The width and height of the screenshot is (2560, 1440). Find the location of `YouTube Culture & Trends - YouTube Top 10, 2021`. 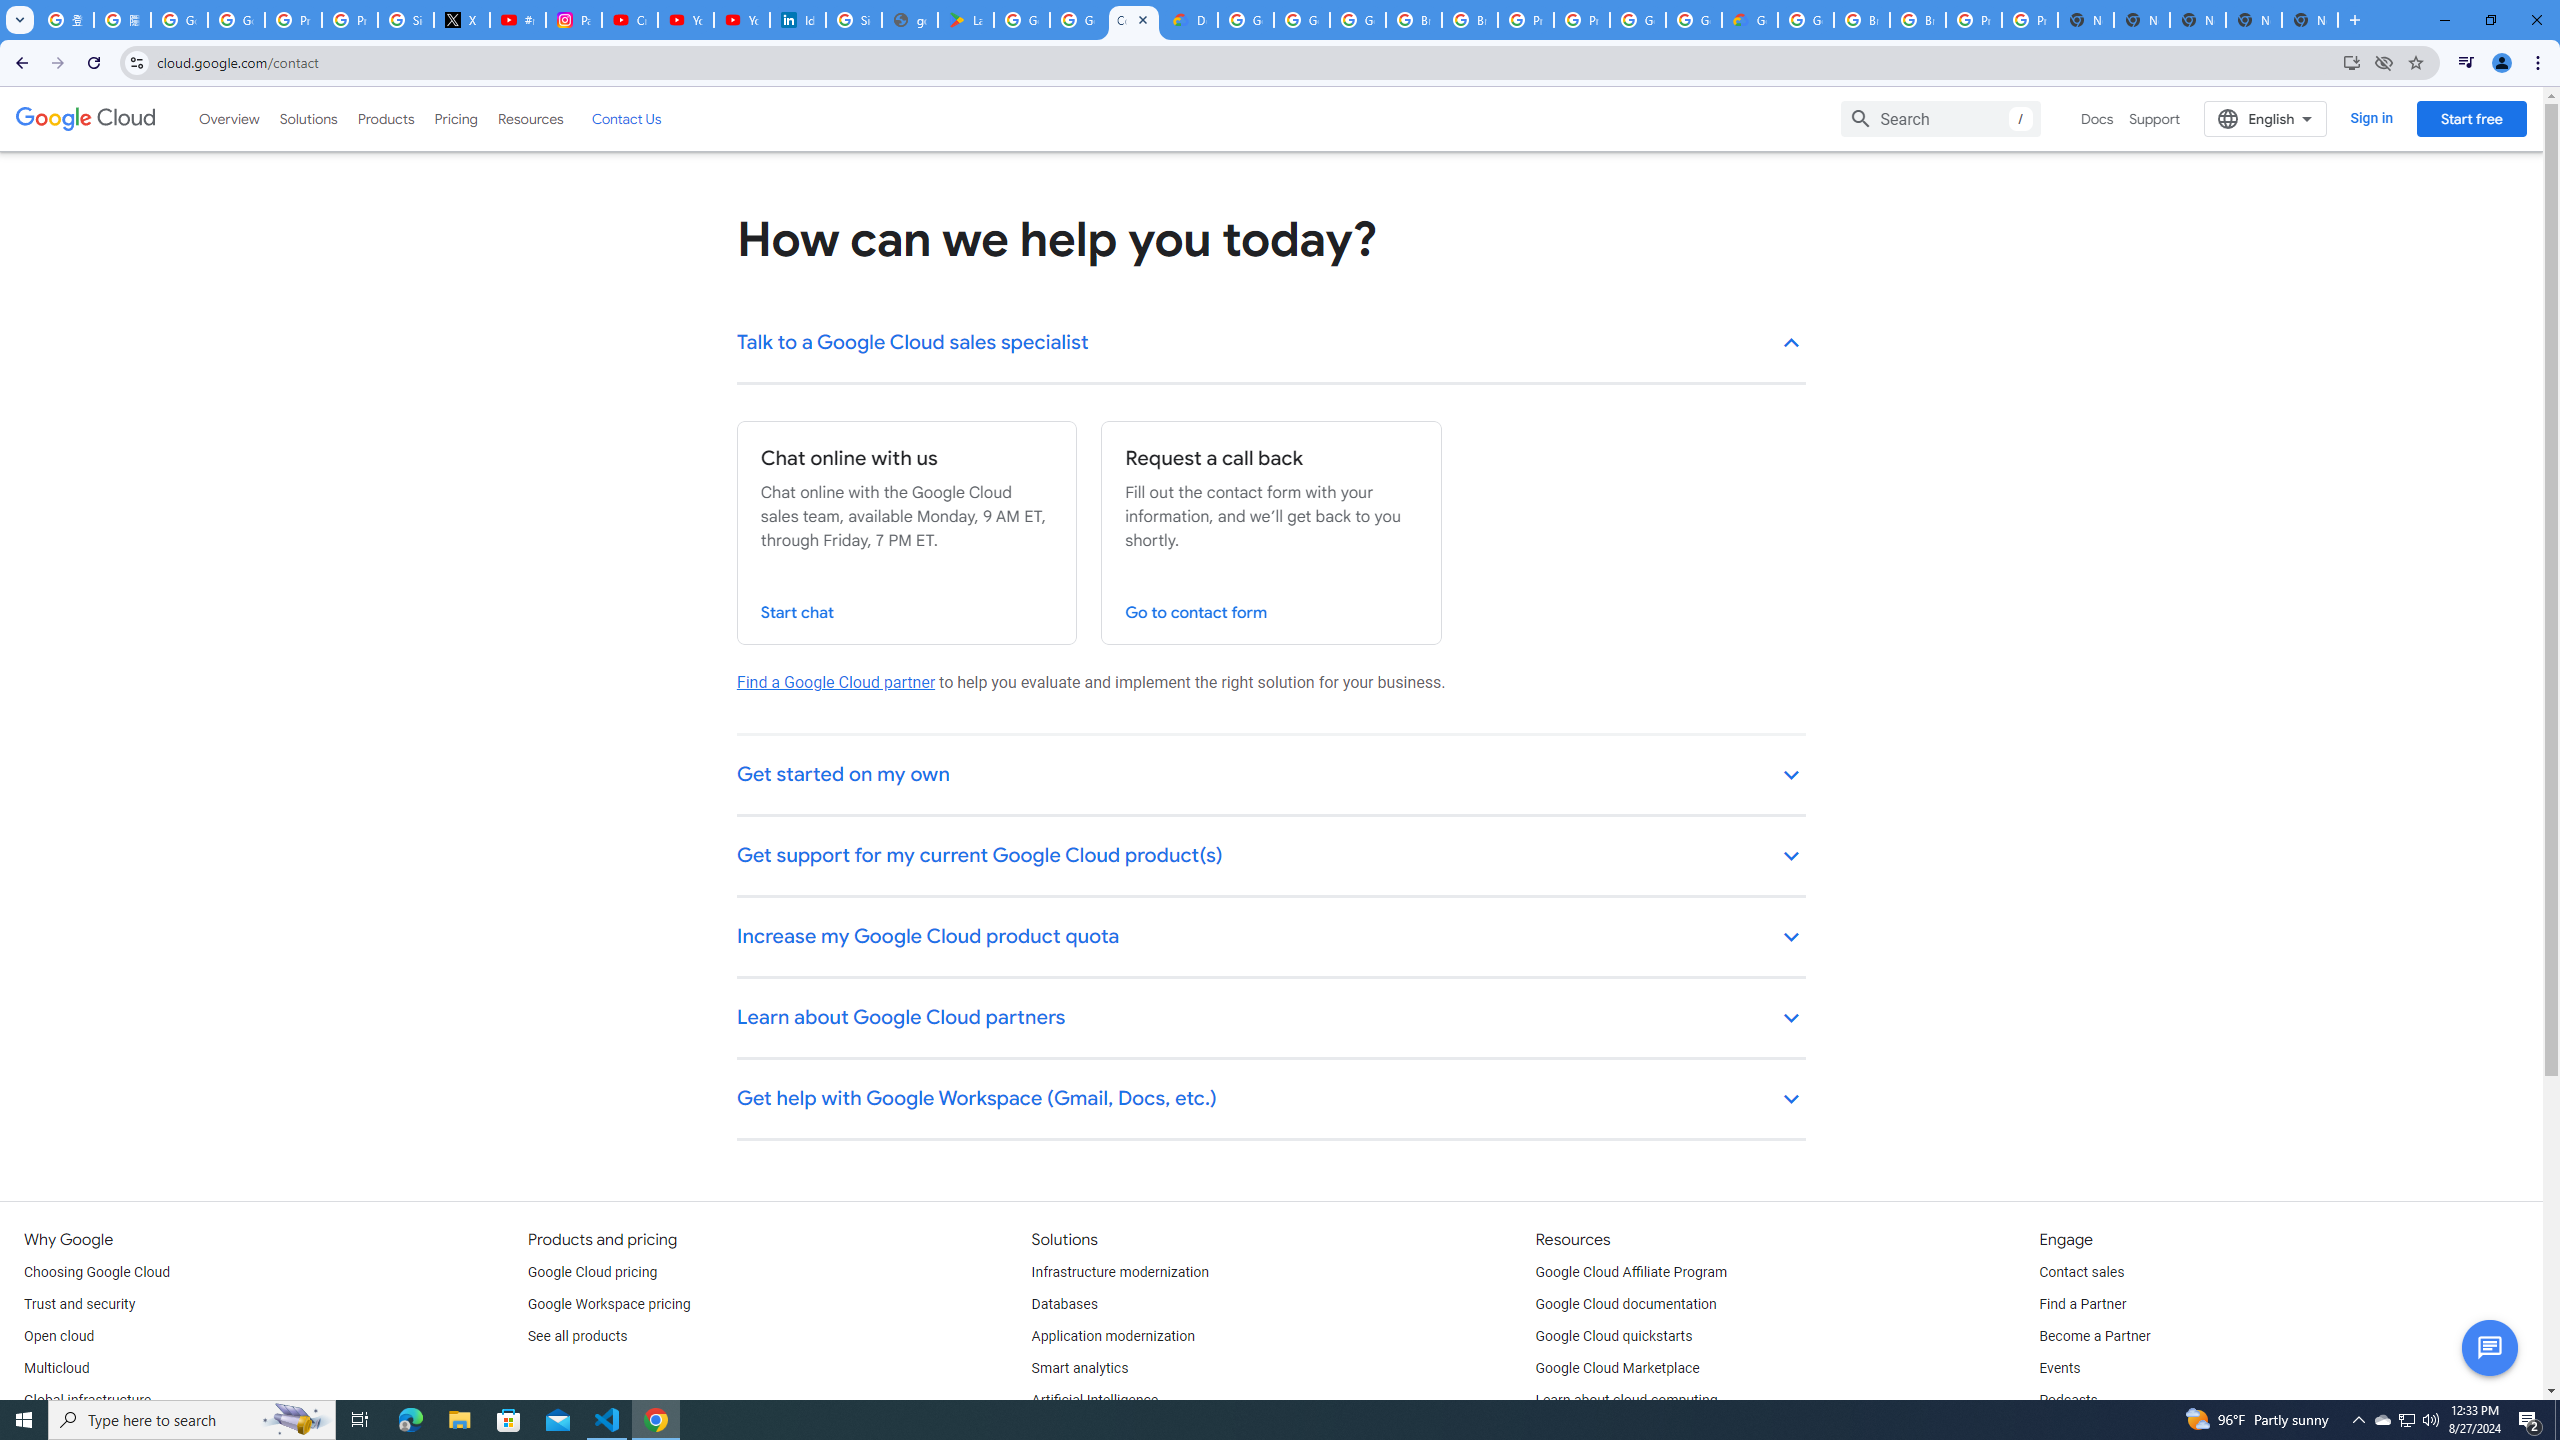

YouTube Culture & Trends - YouTube Top 10, 2021 is located at coordinates (741, 20).